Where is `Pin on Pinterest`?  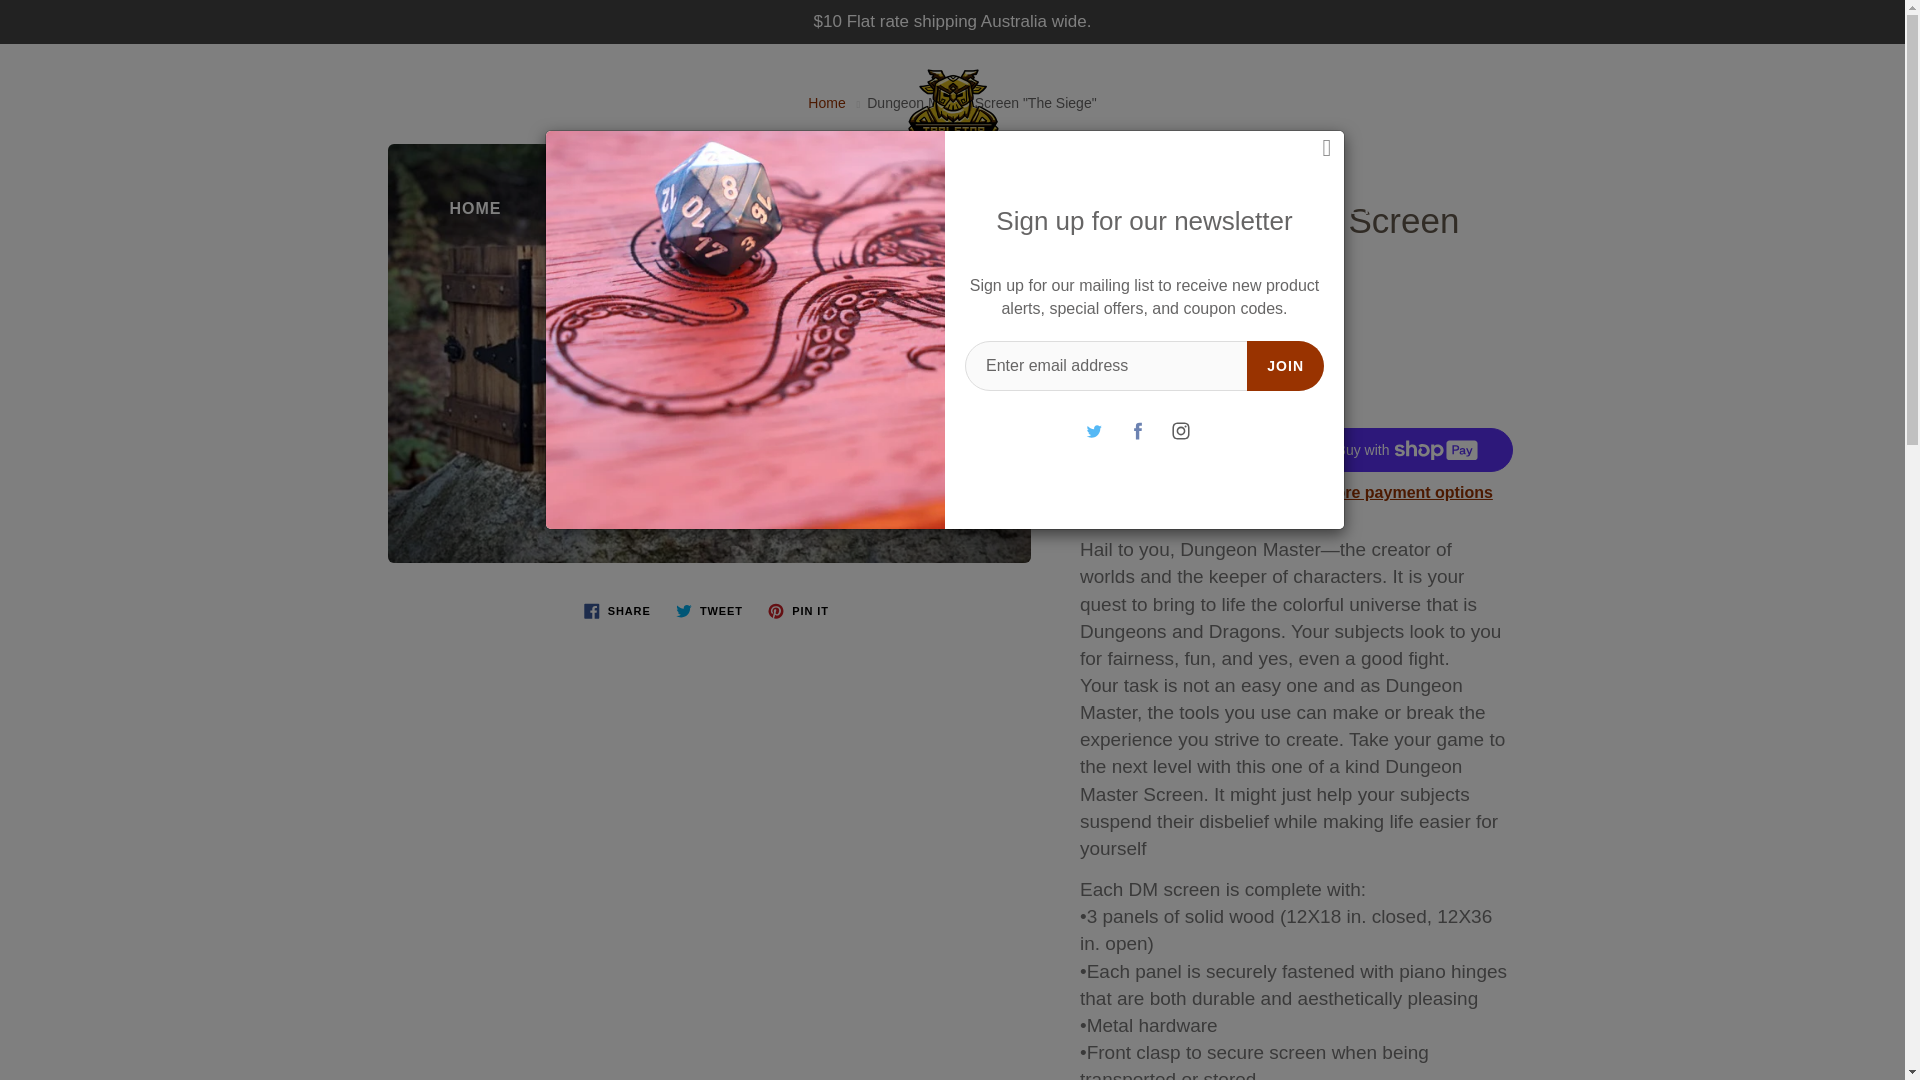 Pin on Pinterest is located at coordinates (798, 611).